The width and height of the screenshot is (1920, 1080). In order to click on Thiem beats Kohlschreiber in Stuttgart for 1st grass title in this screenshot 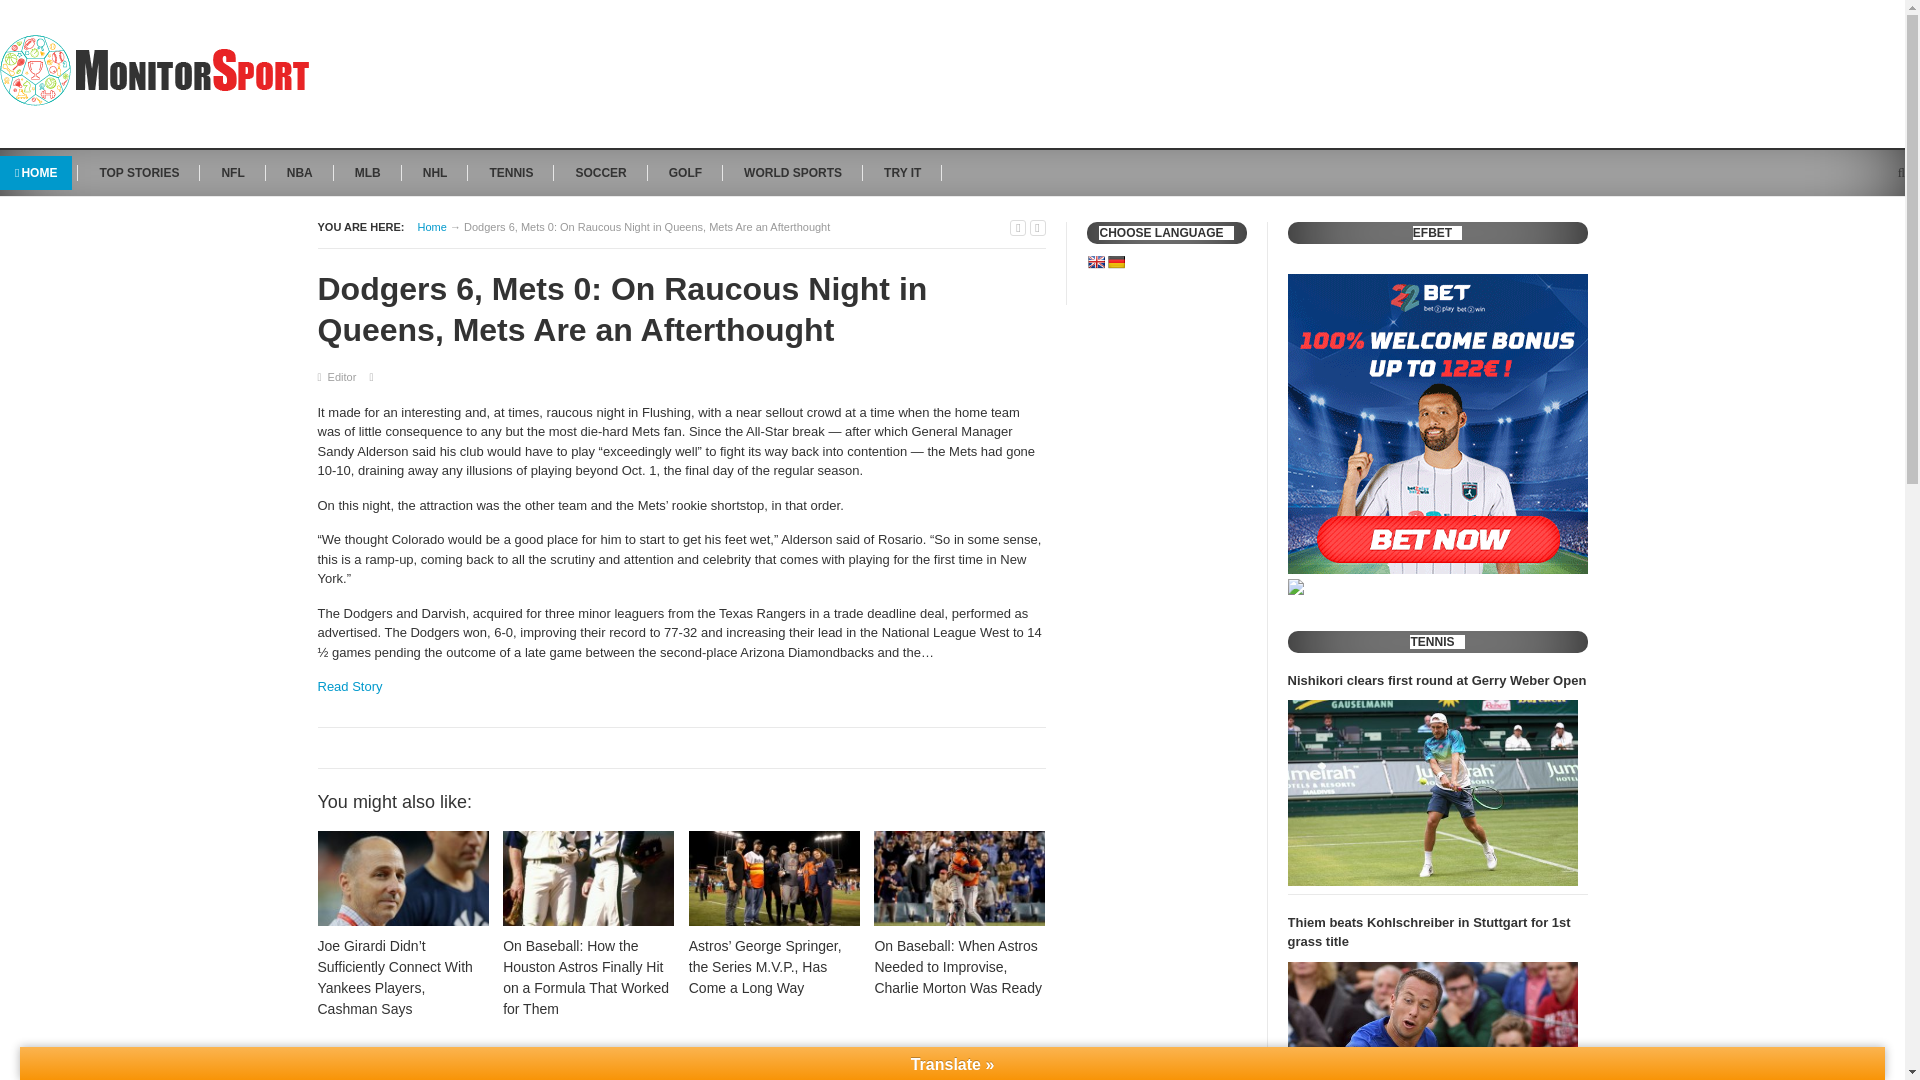, I will do `click(1438, 932)`.